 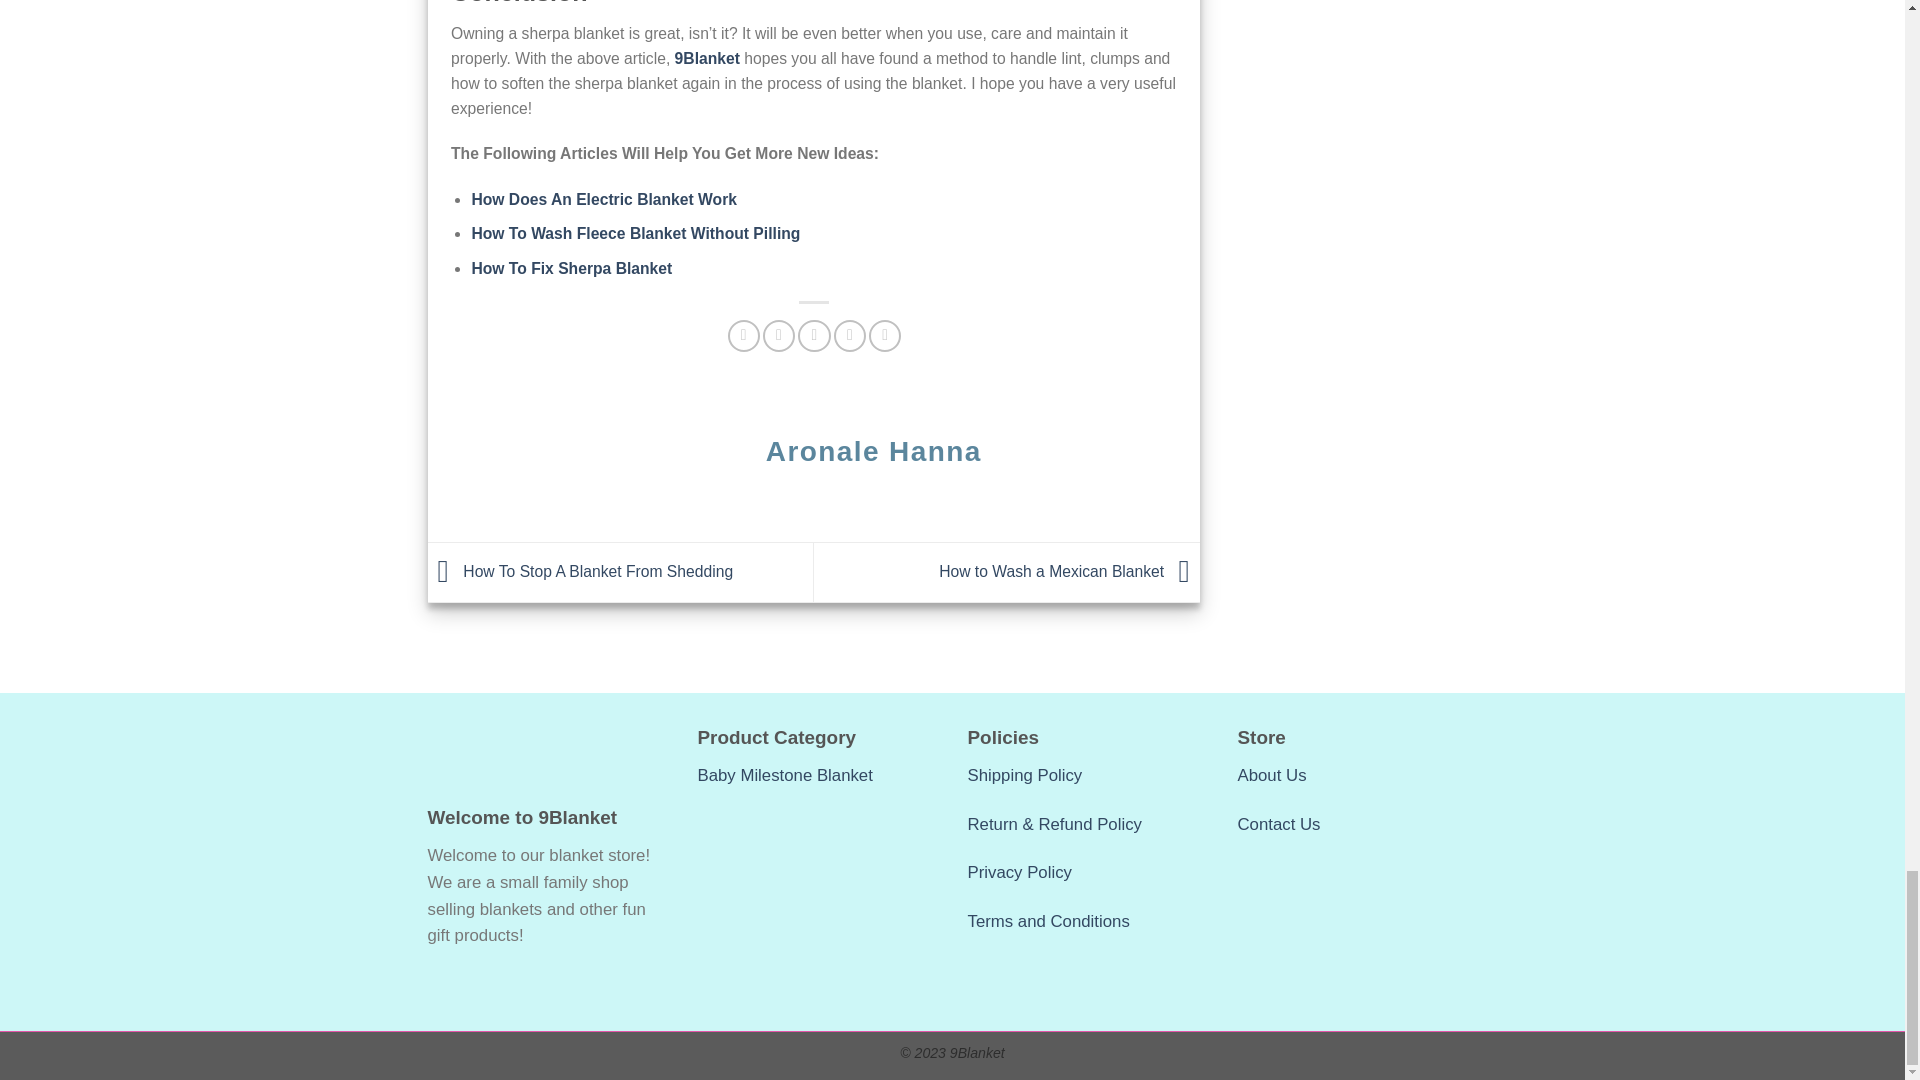 I want to click on Share on Twitter, so click(x=778, y=336).